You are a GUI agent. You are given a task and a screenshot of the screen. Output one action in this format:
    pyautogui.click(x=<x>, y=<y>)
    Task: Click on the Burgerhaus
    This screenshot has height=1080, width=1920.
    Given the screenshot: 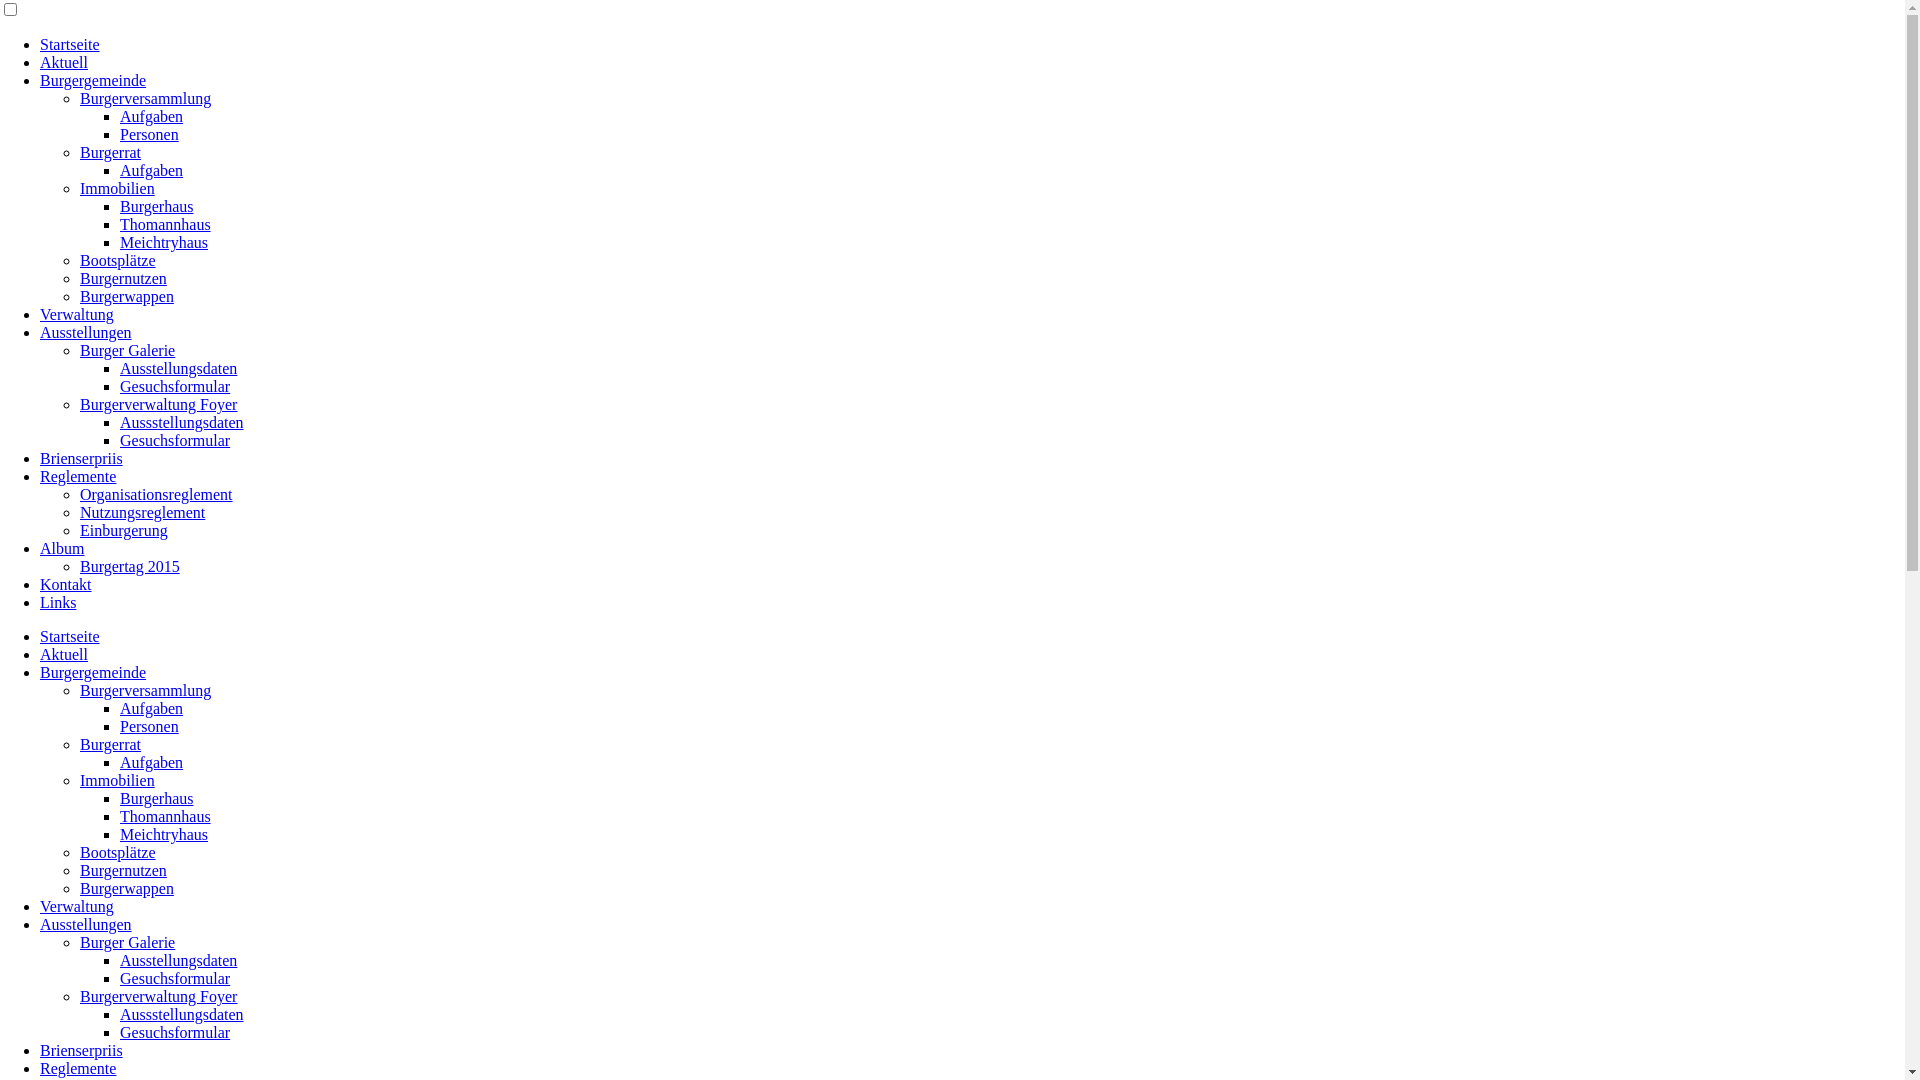 What is the action you would take?
    pyautogui.click(x=156, y=206)
    